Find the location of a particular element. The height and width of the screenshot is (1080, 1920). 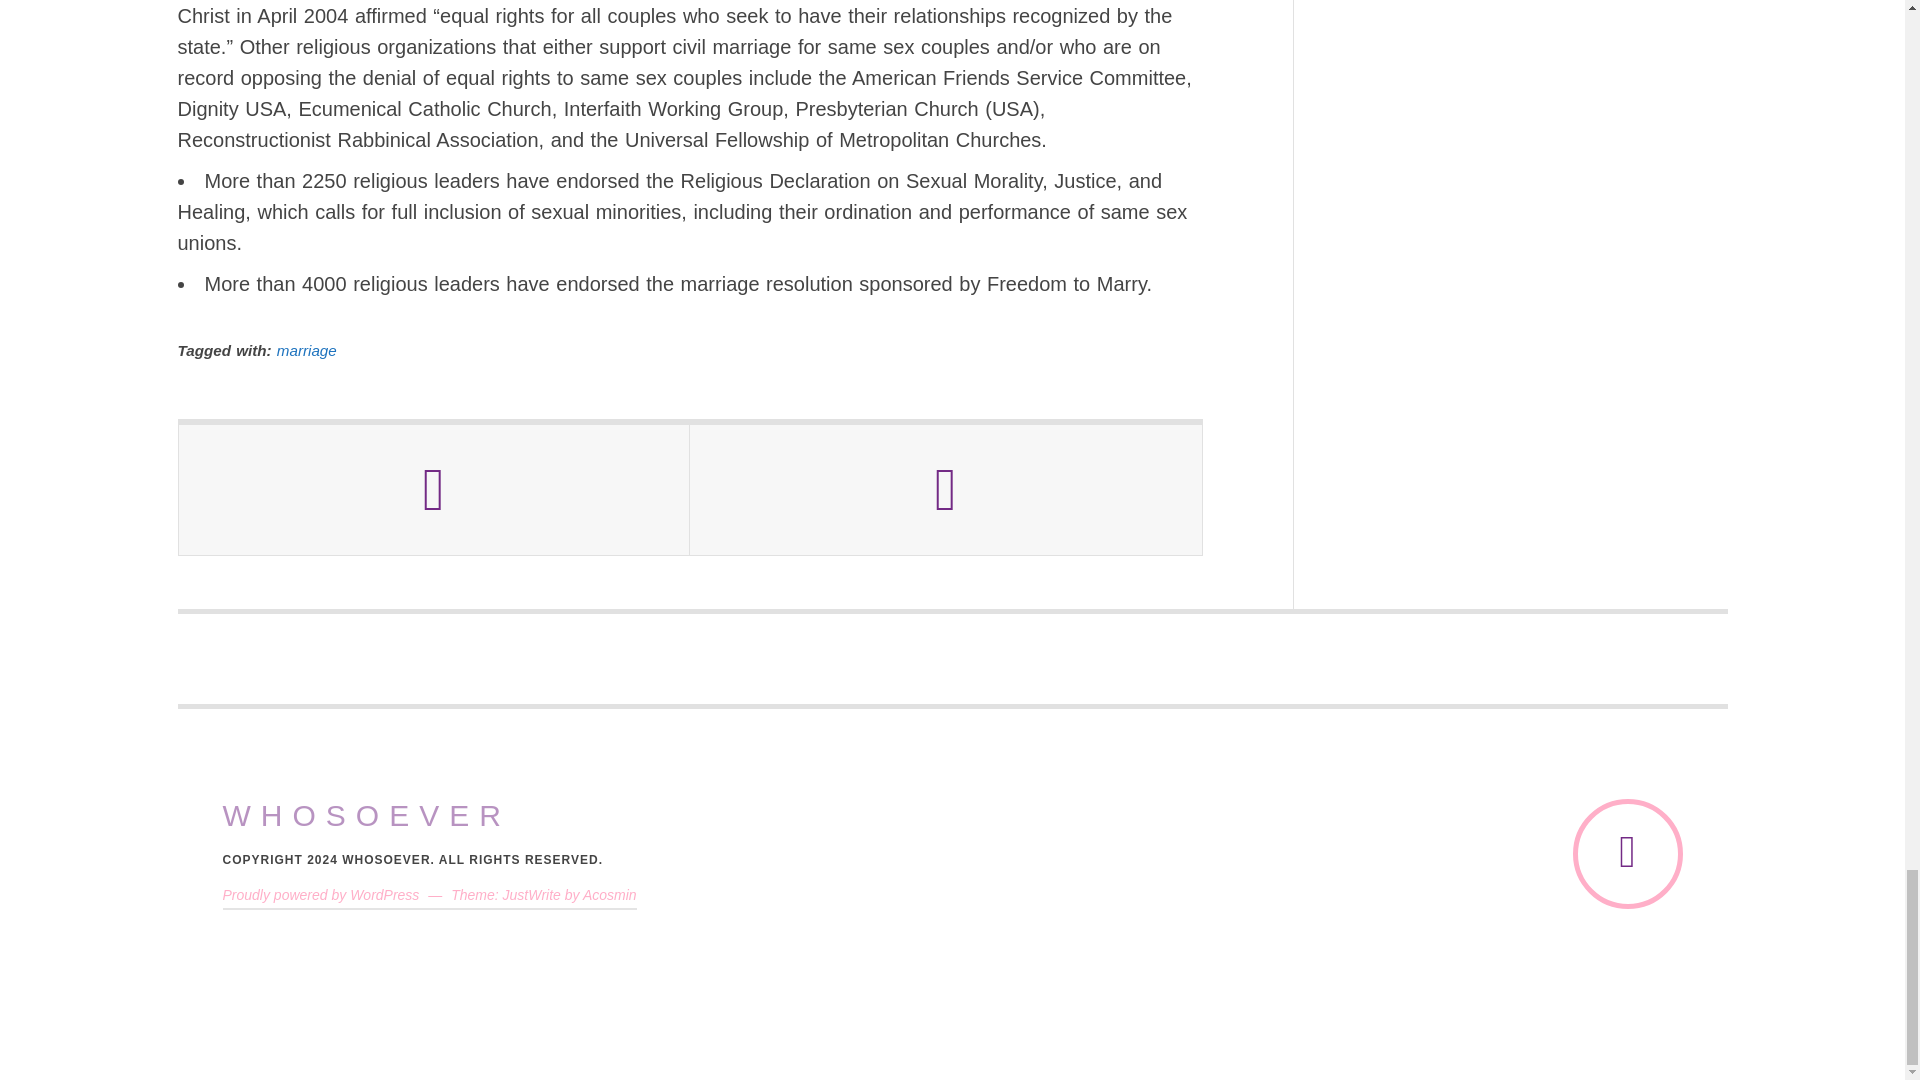

Proudly powered by WordPress is located at coordinates (320, 894).